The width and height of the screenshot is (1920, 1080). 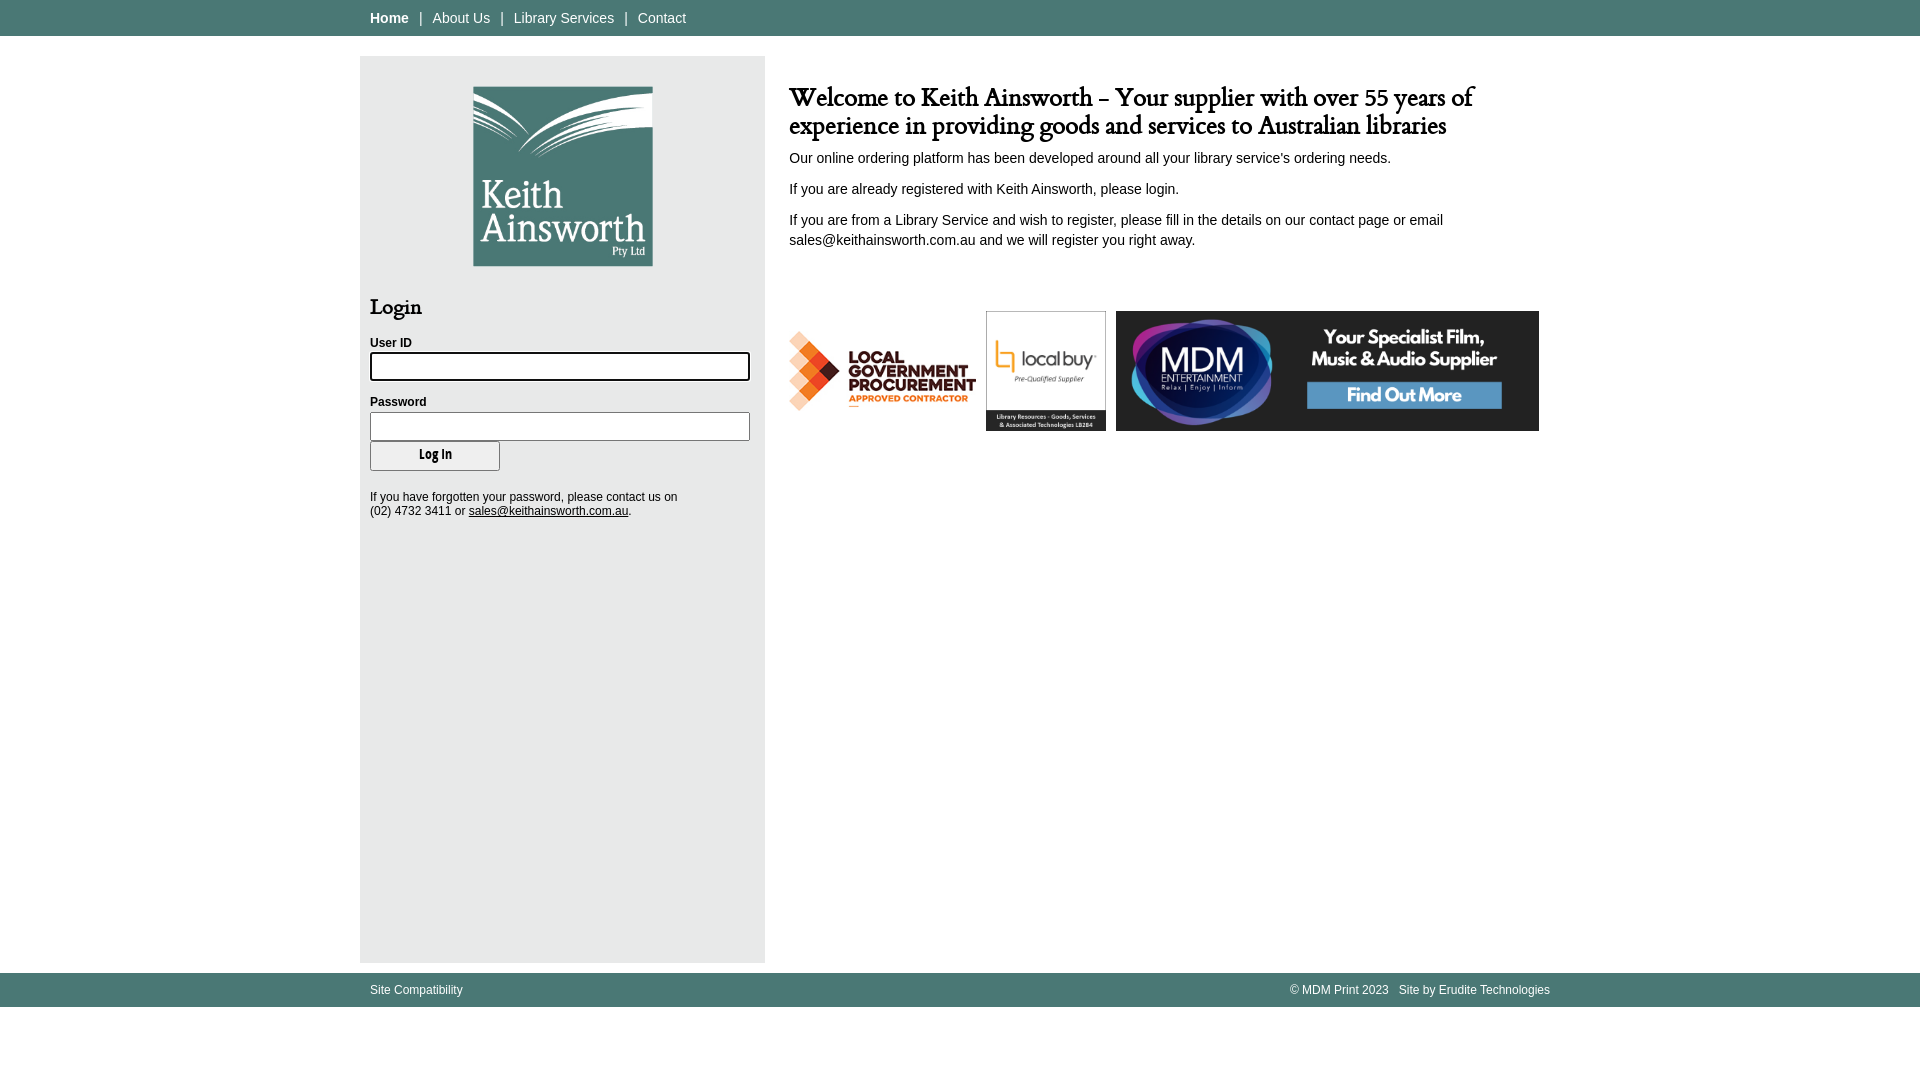 I want to click on |, so click(x=421, y=18).